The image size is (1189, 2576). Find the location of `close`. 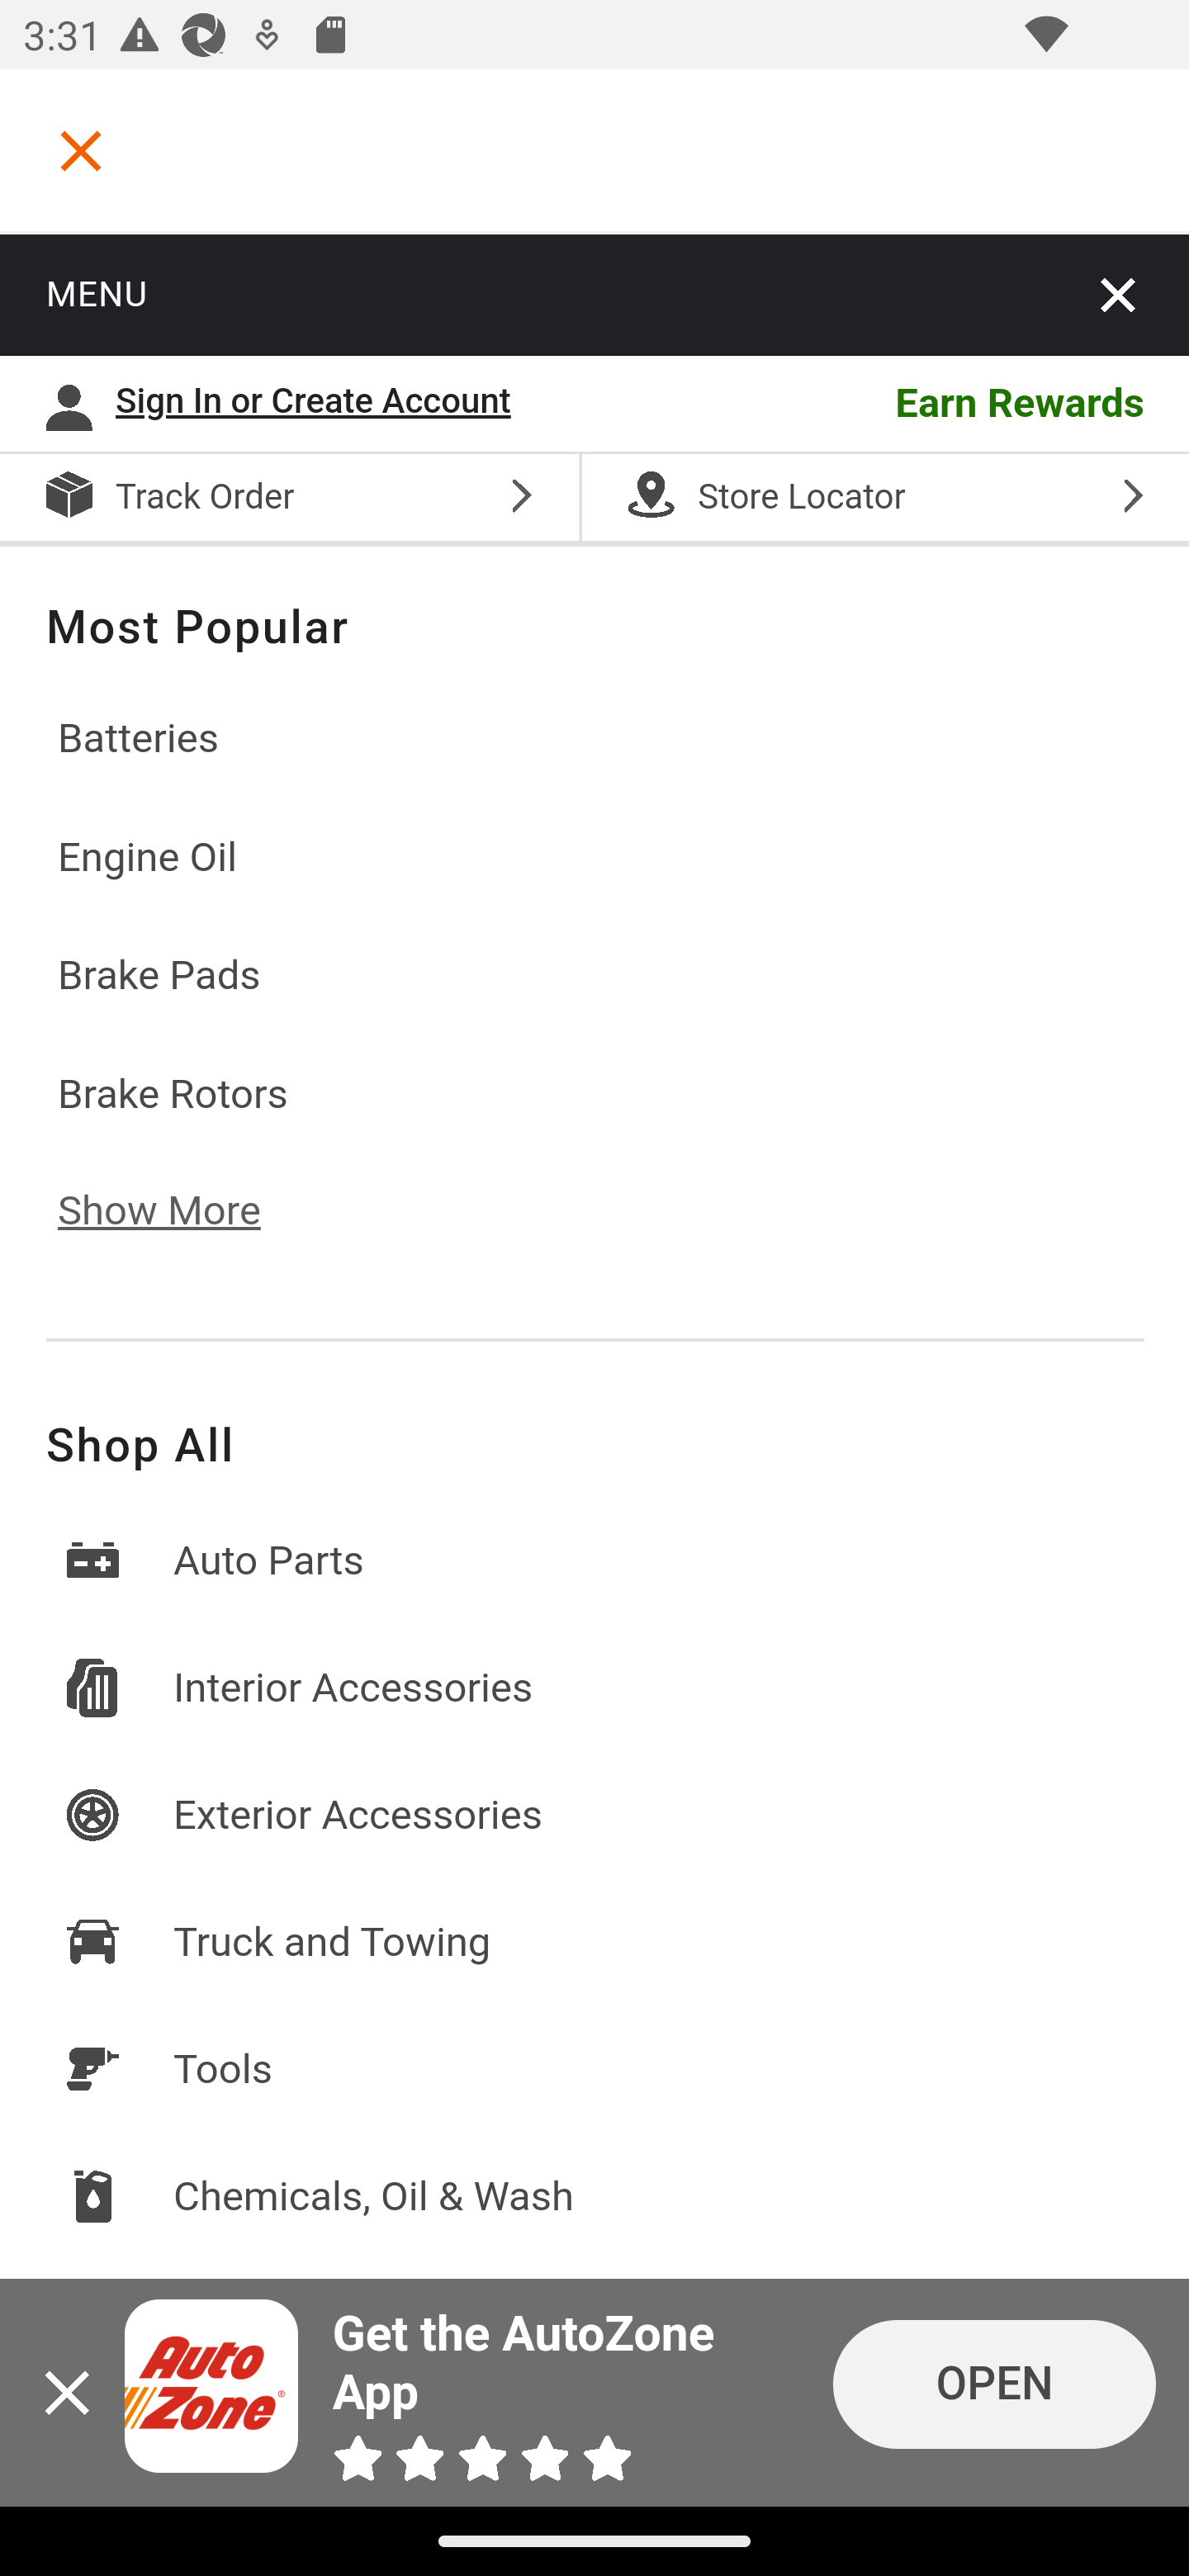

close is located at coordinates (1120, 294).